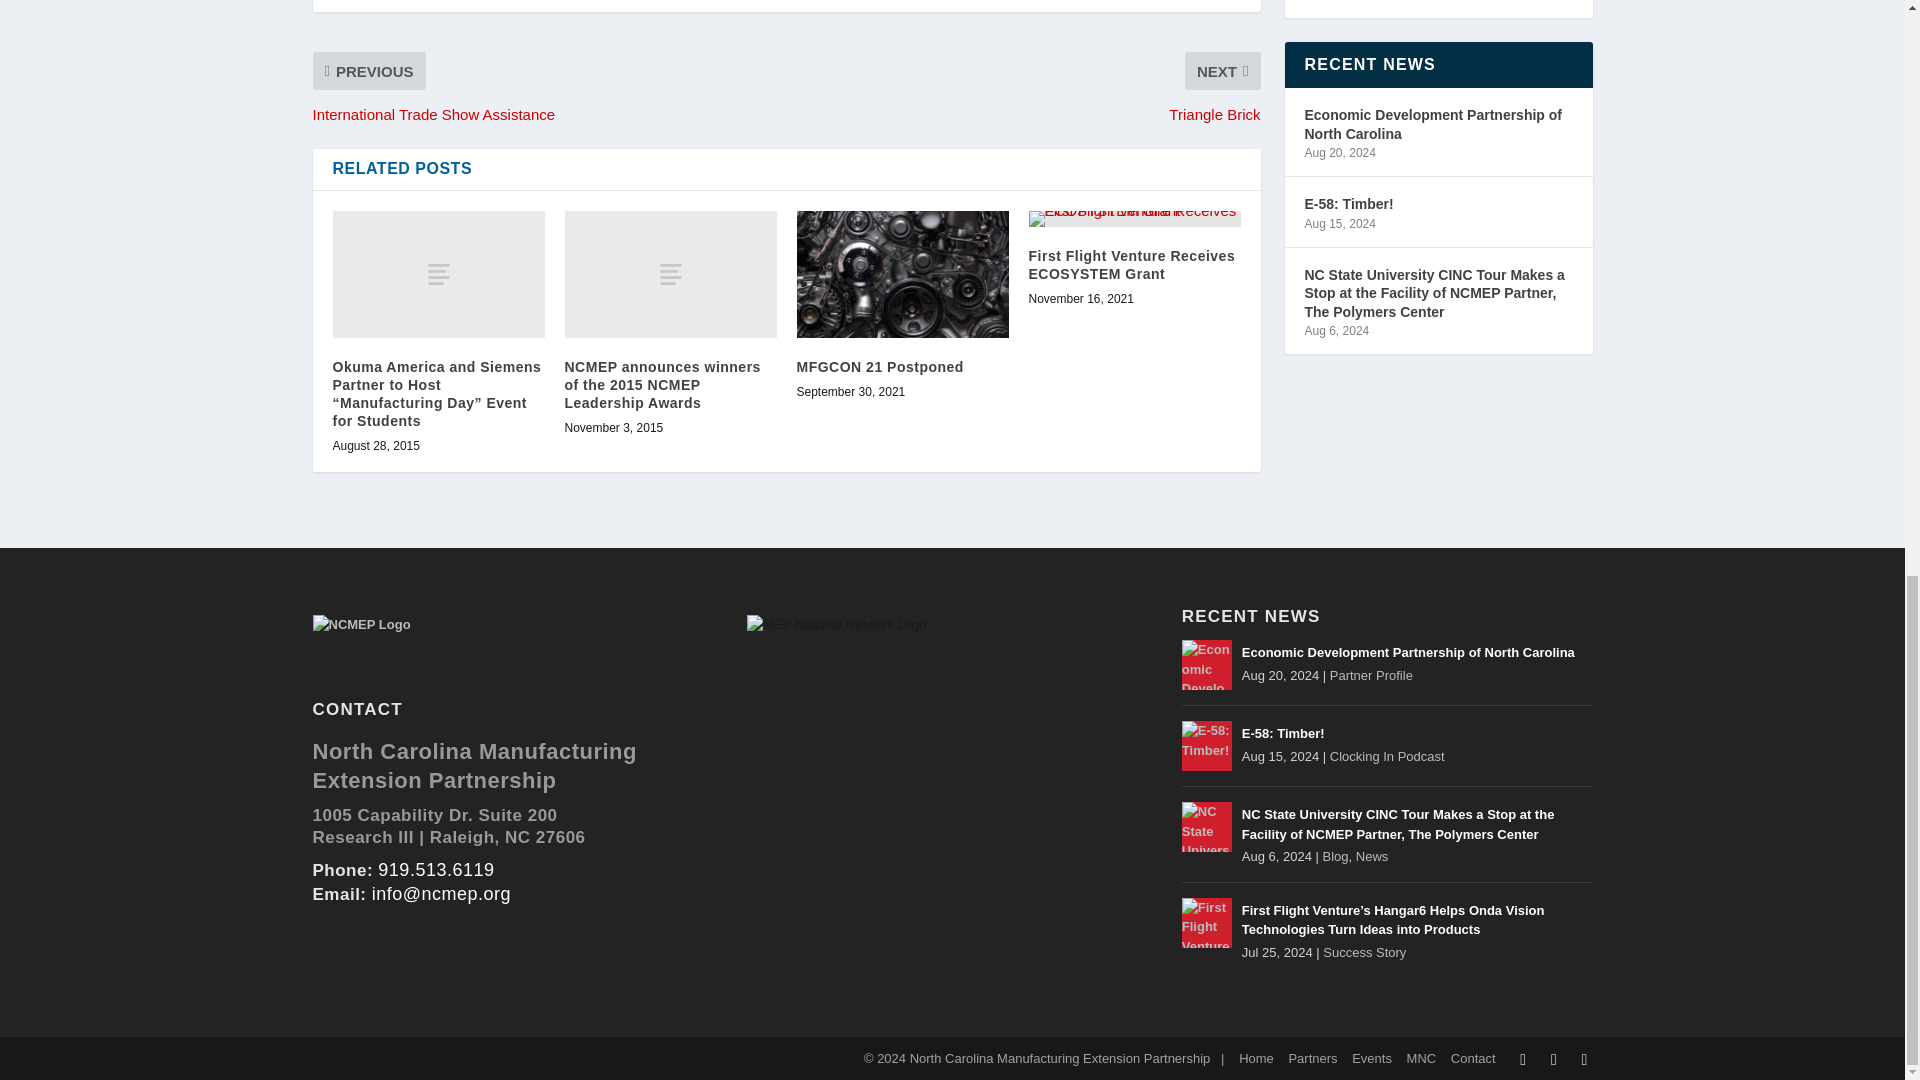  I want to click on MFGCON 21 Postponed, so click(902, 274).